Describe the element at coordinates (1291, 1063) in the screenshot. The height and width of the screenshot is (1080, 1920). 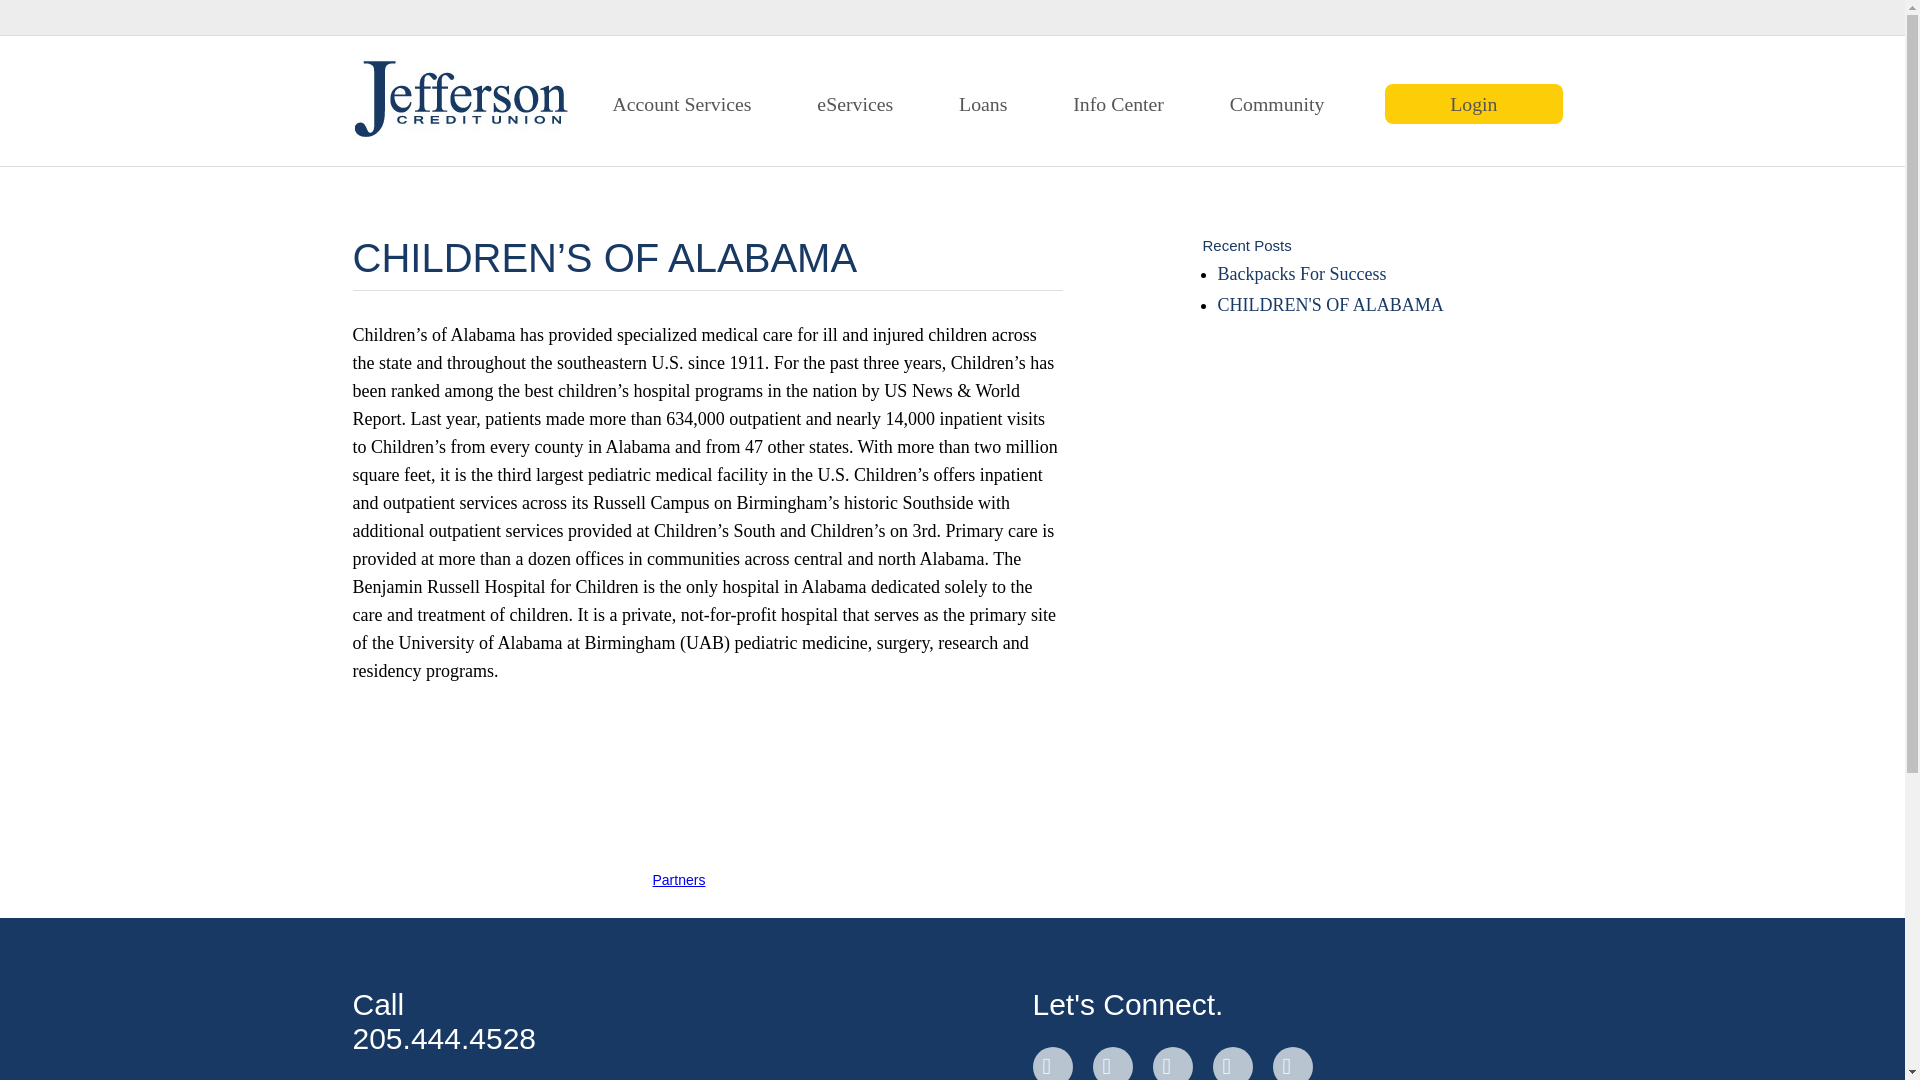
I see `contact us` at that location.